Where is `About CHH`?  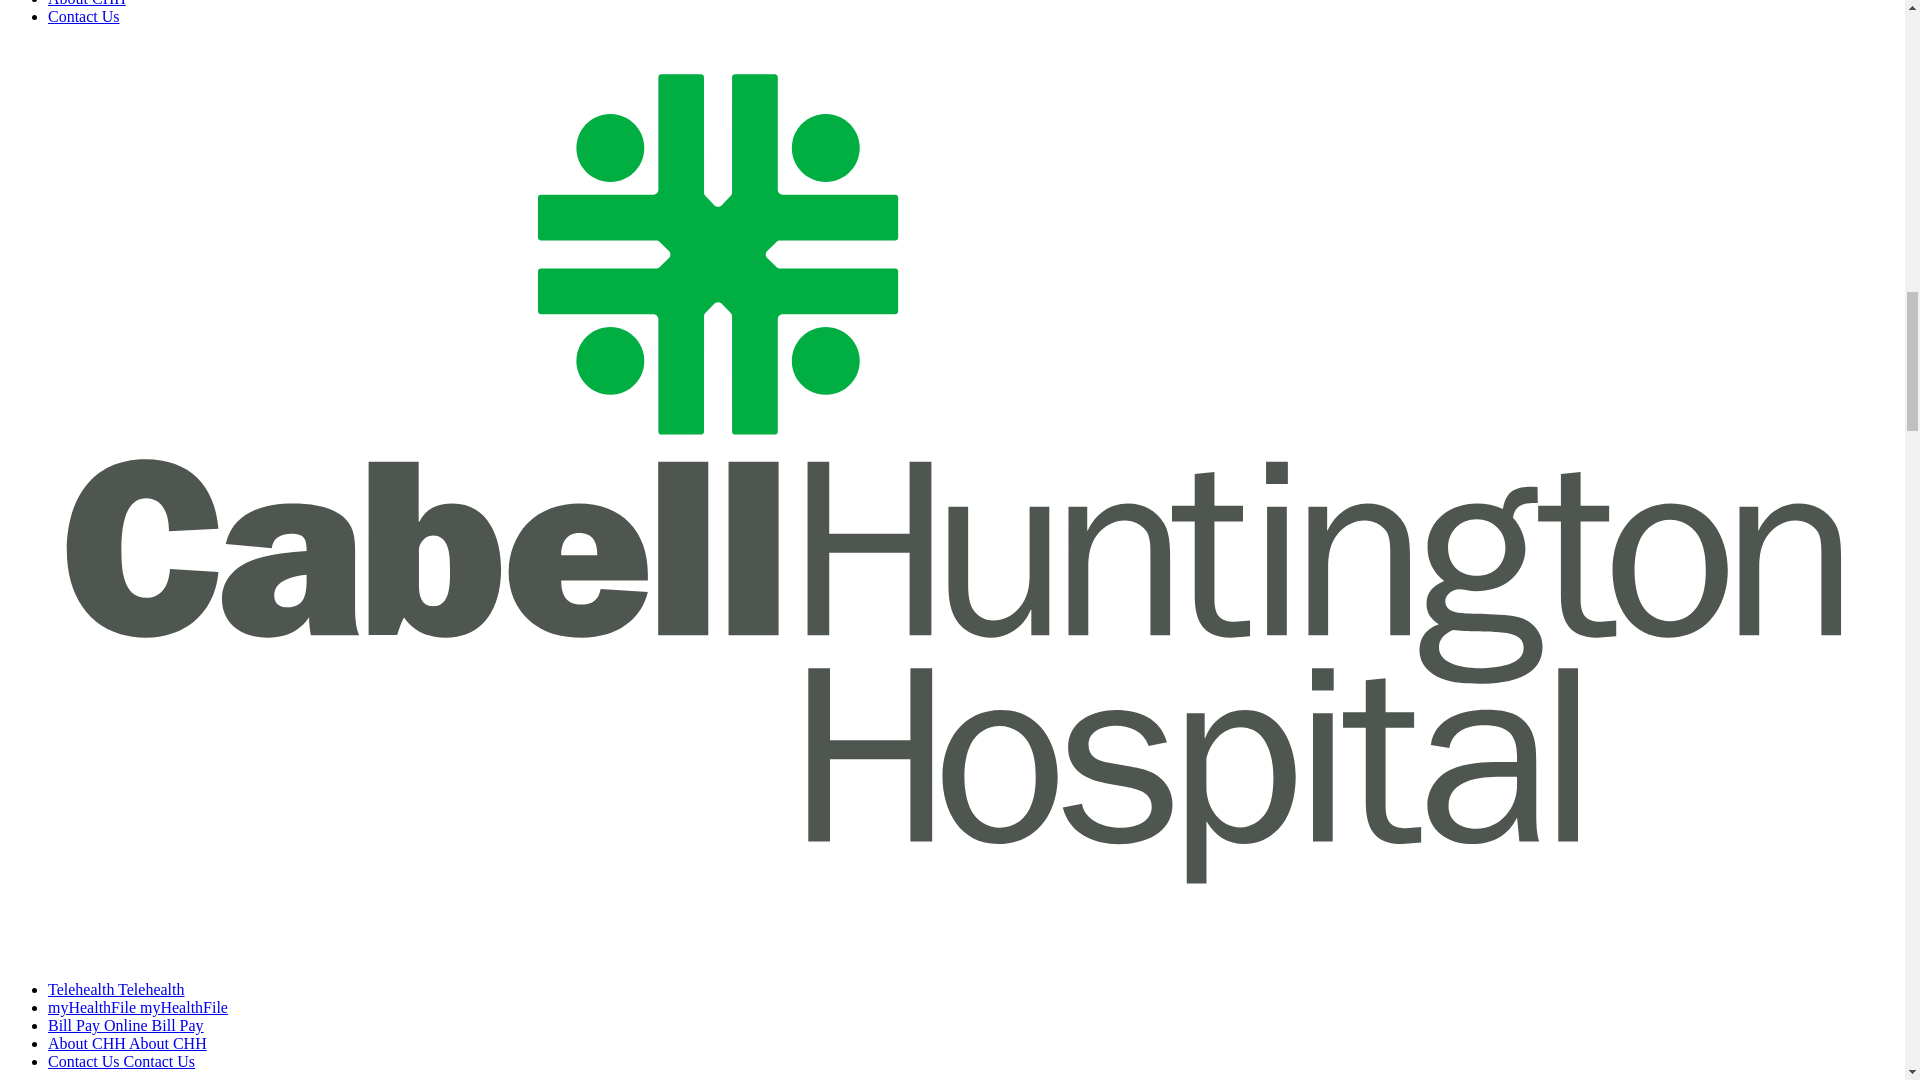 About CHH is located at coordinates (128, 1042).